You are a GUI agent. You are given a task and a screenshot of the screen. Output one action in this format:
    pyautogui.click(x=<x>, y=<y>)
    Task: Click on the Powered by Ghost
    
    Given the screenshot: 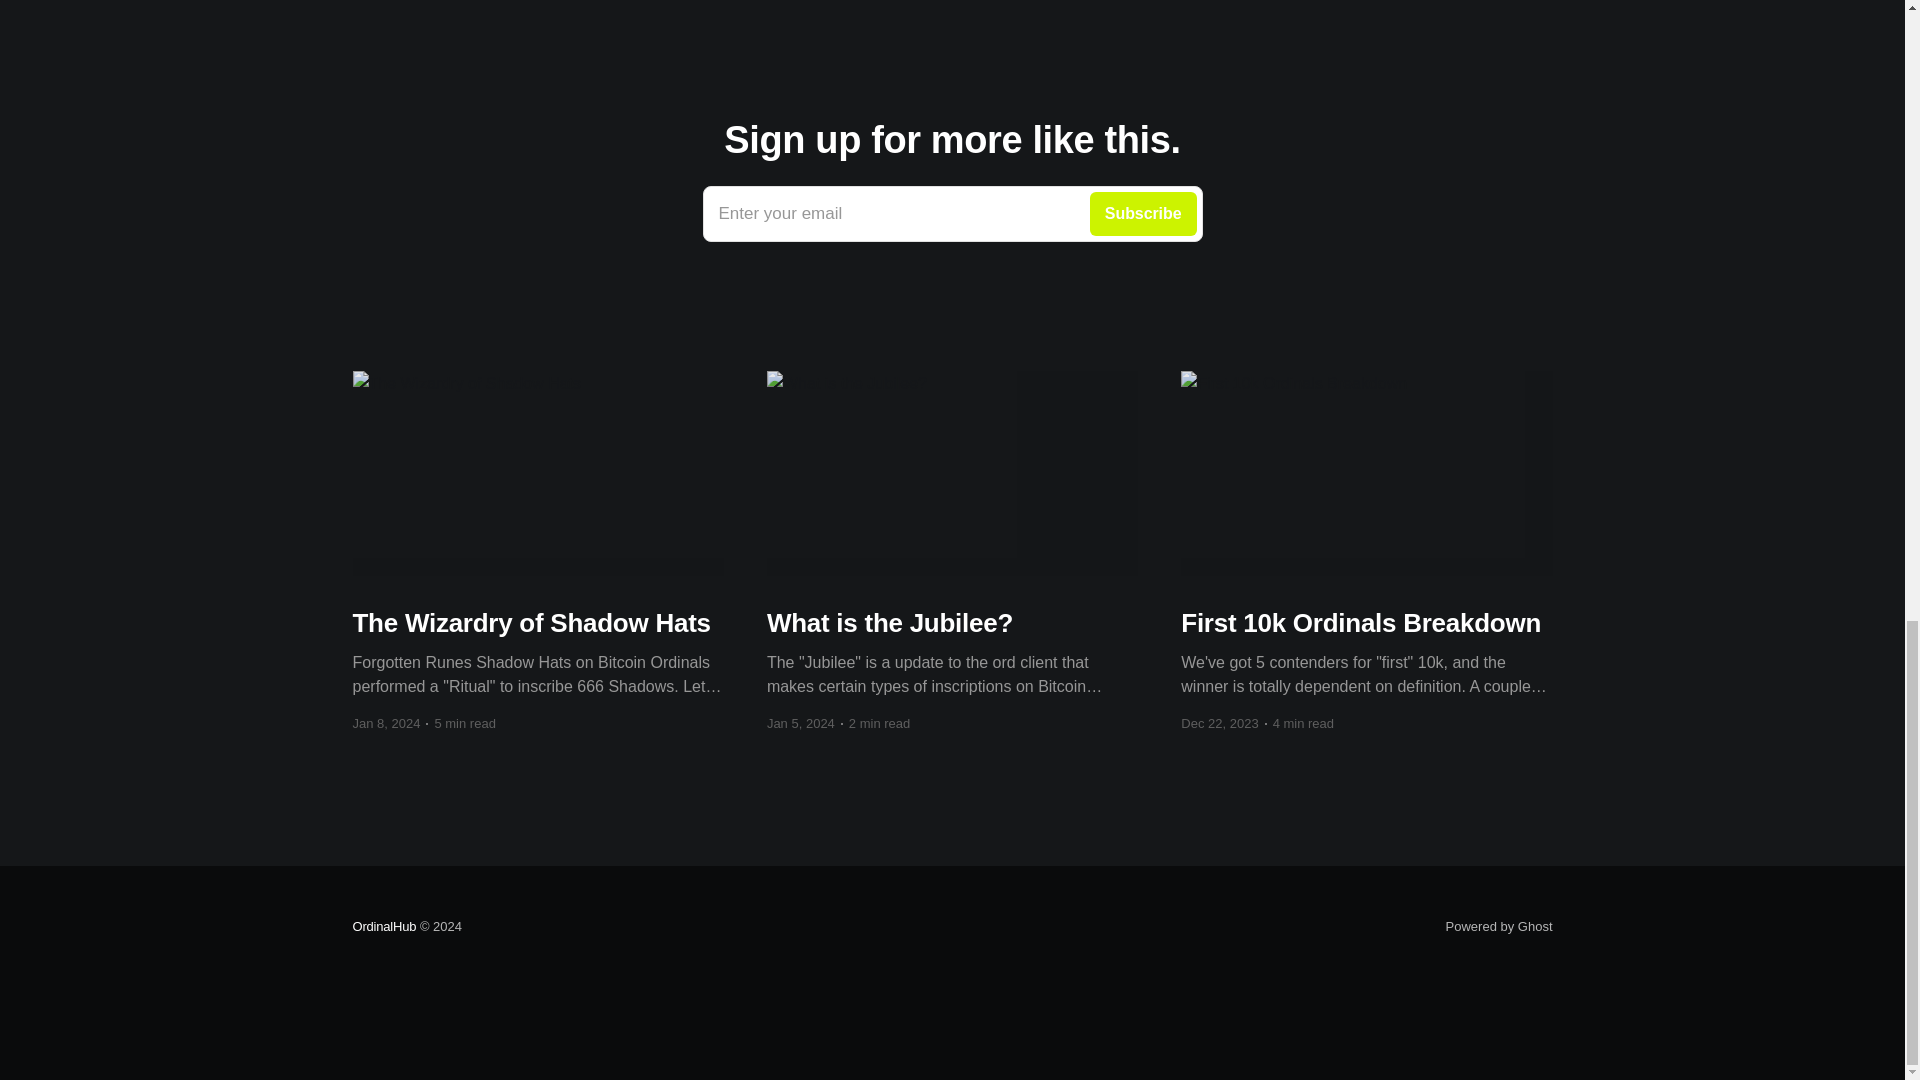 What is the action you would take?
    pyautogui.click(x=952, y=213)
    